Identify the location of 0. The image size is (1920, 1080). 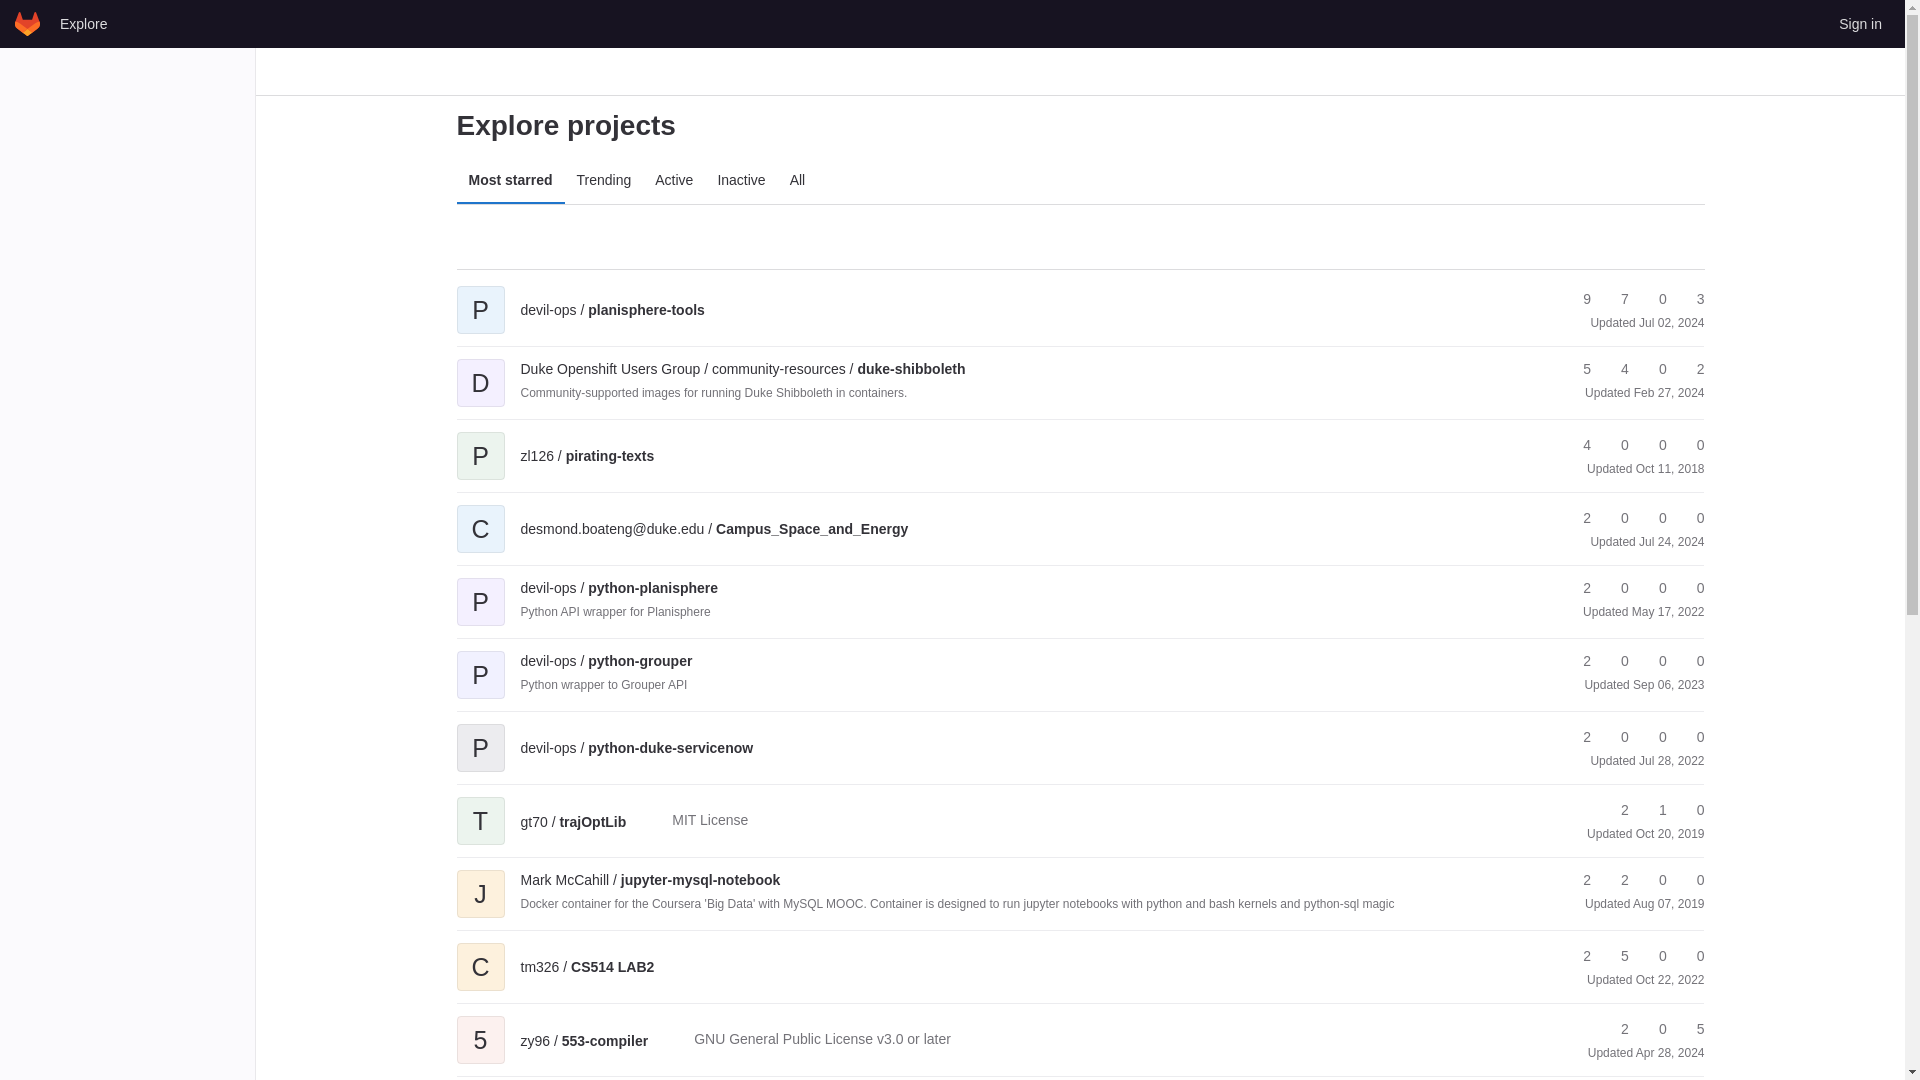
(1691, 445).